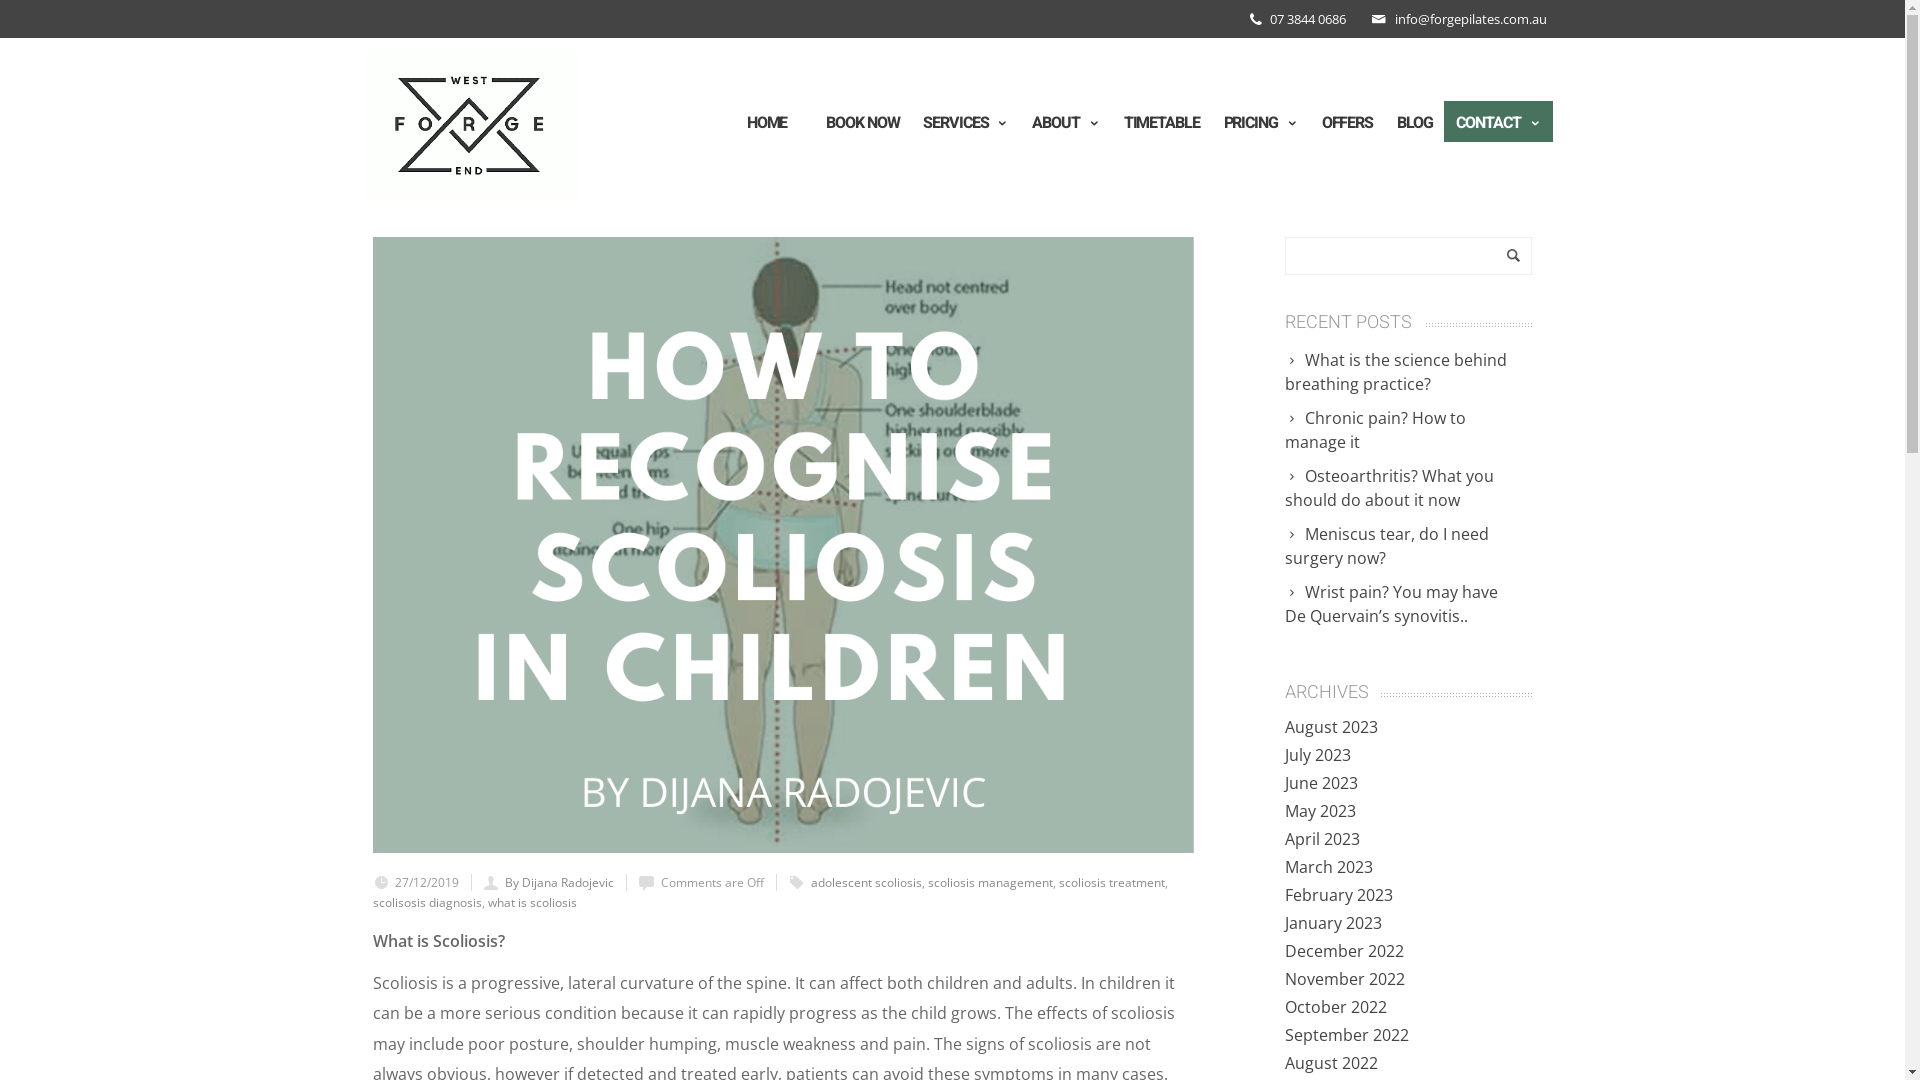 This screenshot has height=1080, width=1920. What do you see at coordinates (1344, 951) in the screenshot?
I see `December 2022` at bounding box center [1344, 951].